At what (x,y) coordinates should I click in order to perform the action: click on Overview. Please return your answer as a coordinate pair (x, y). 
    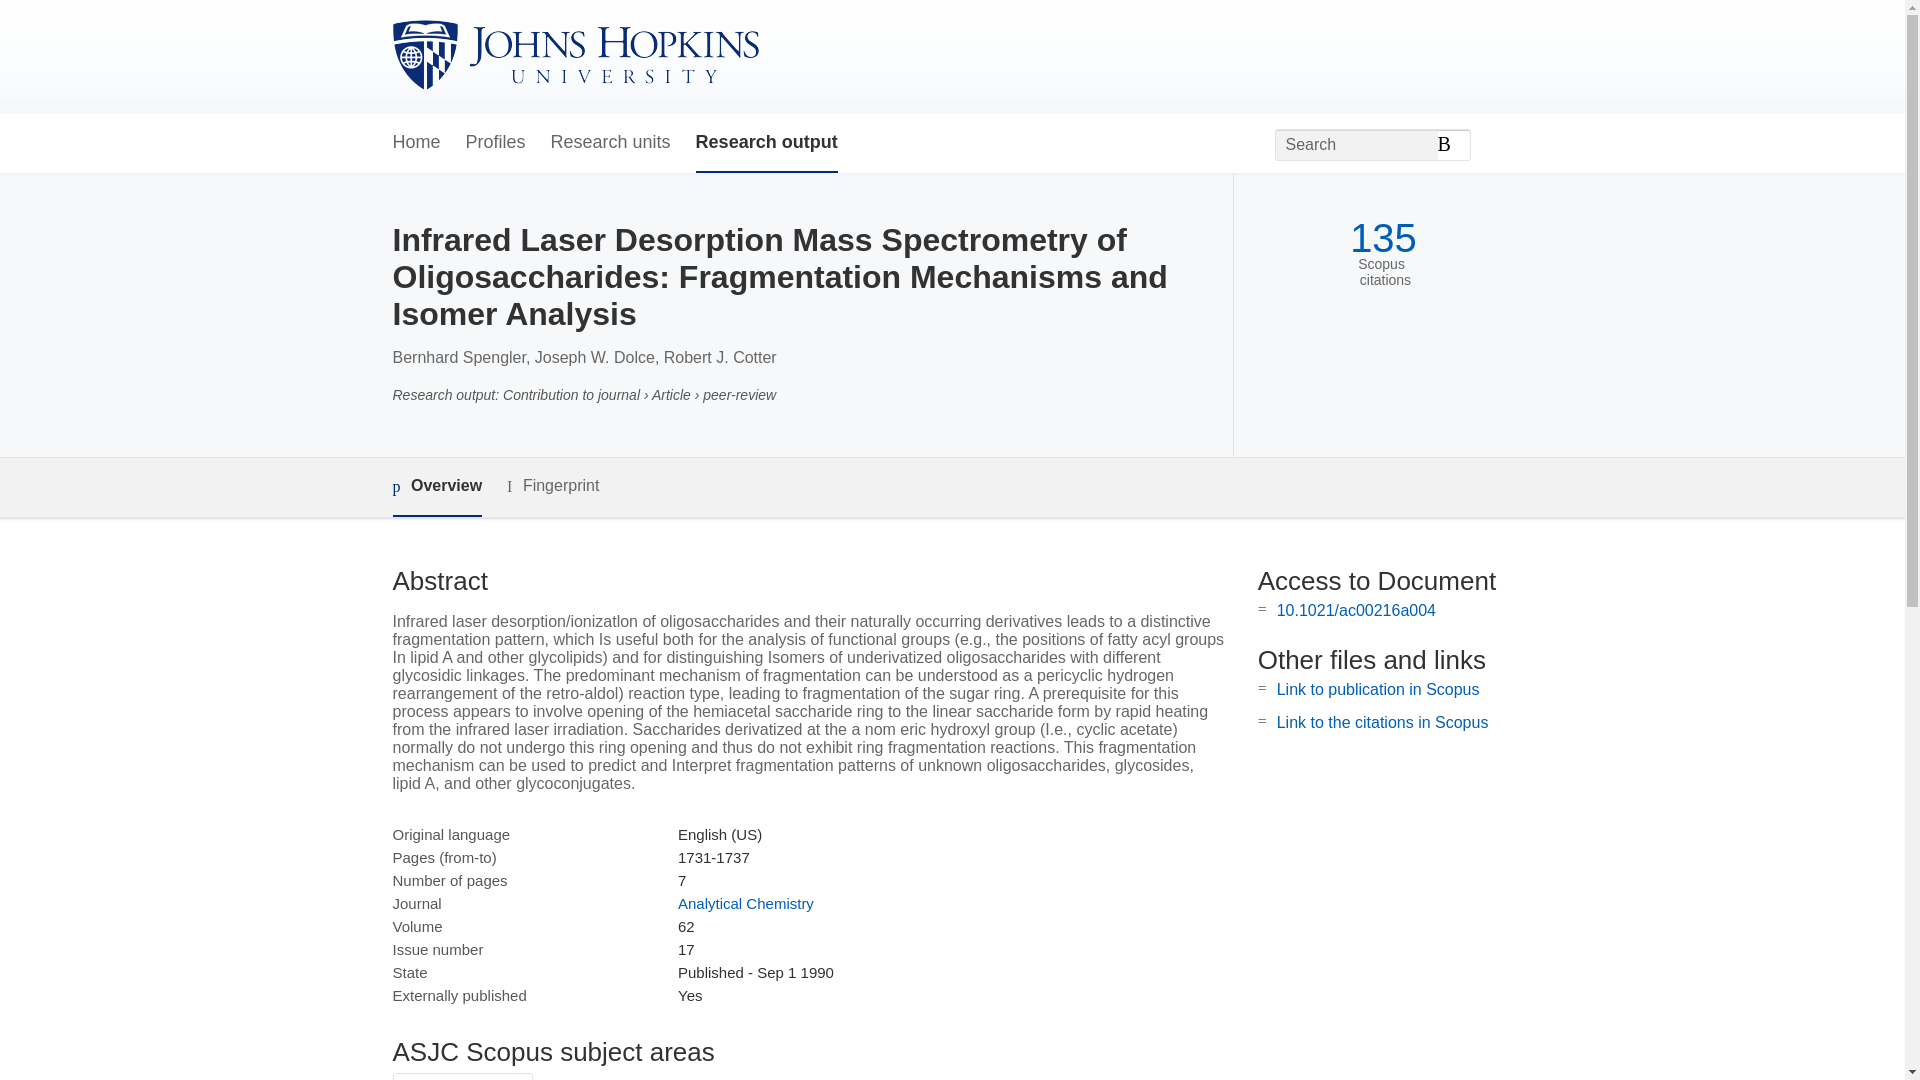
    Looking at the image, I should click on (436, 487).